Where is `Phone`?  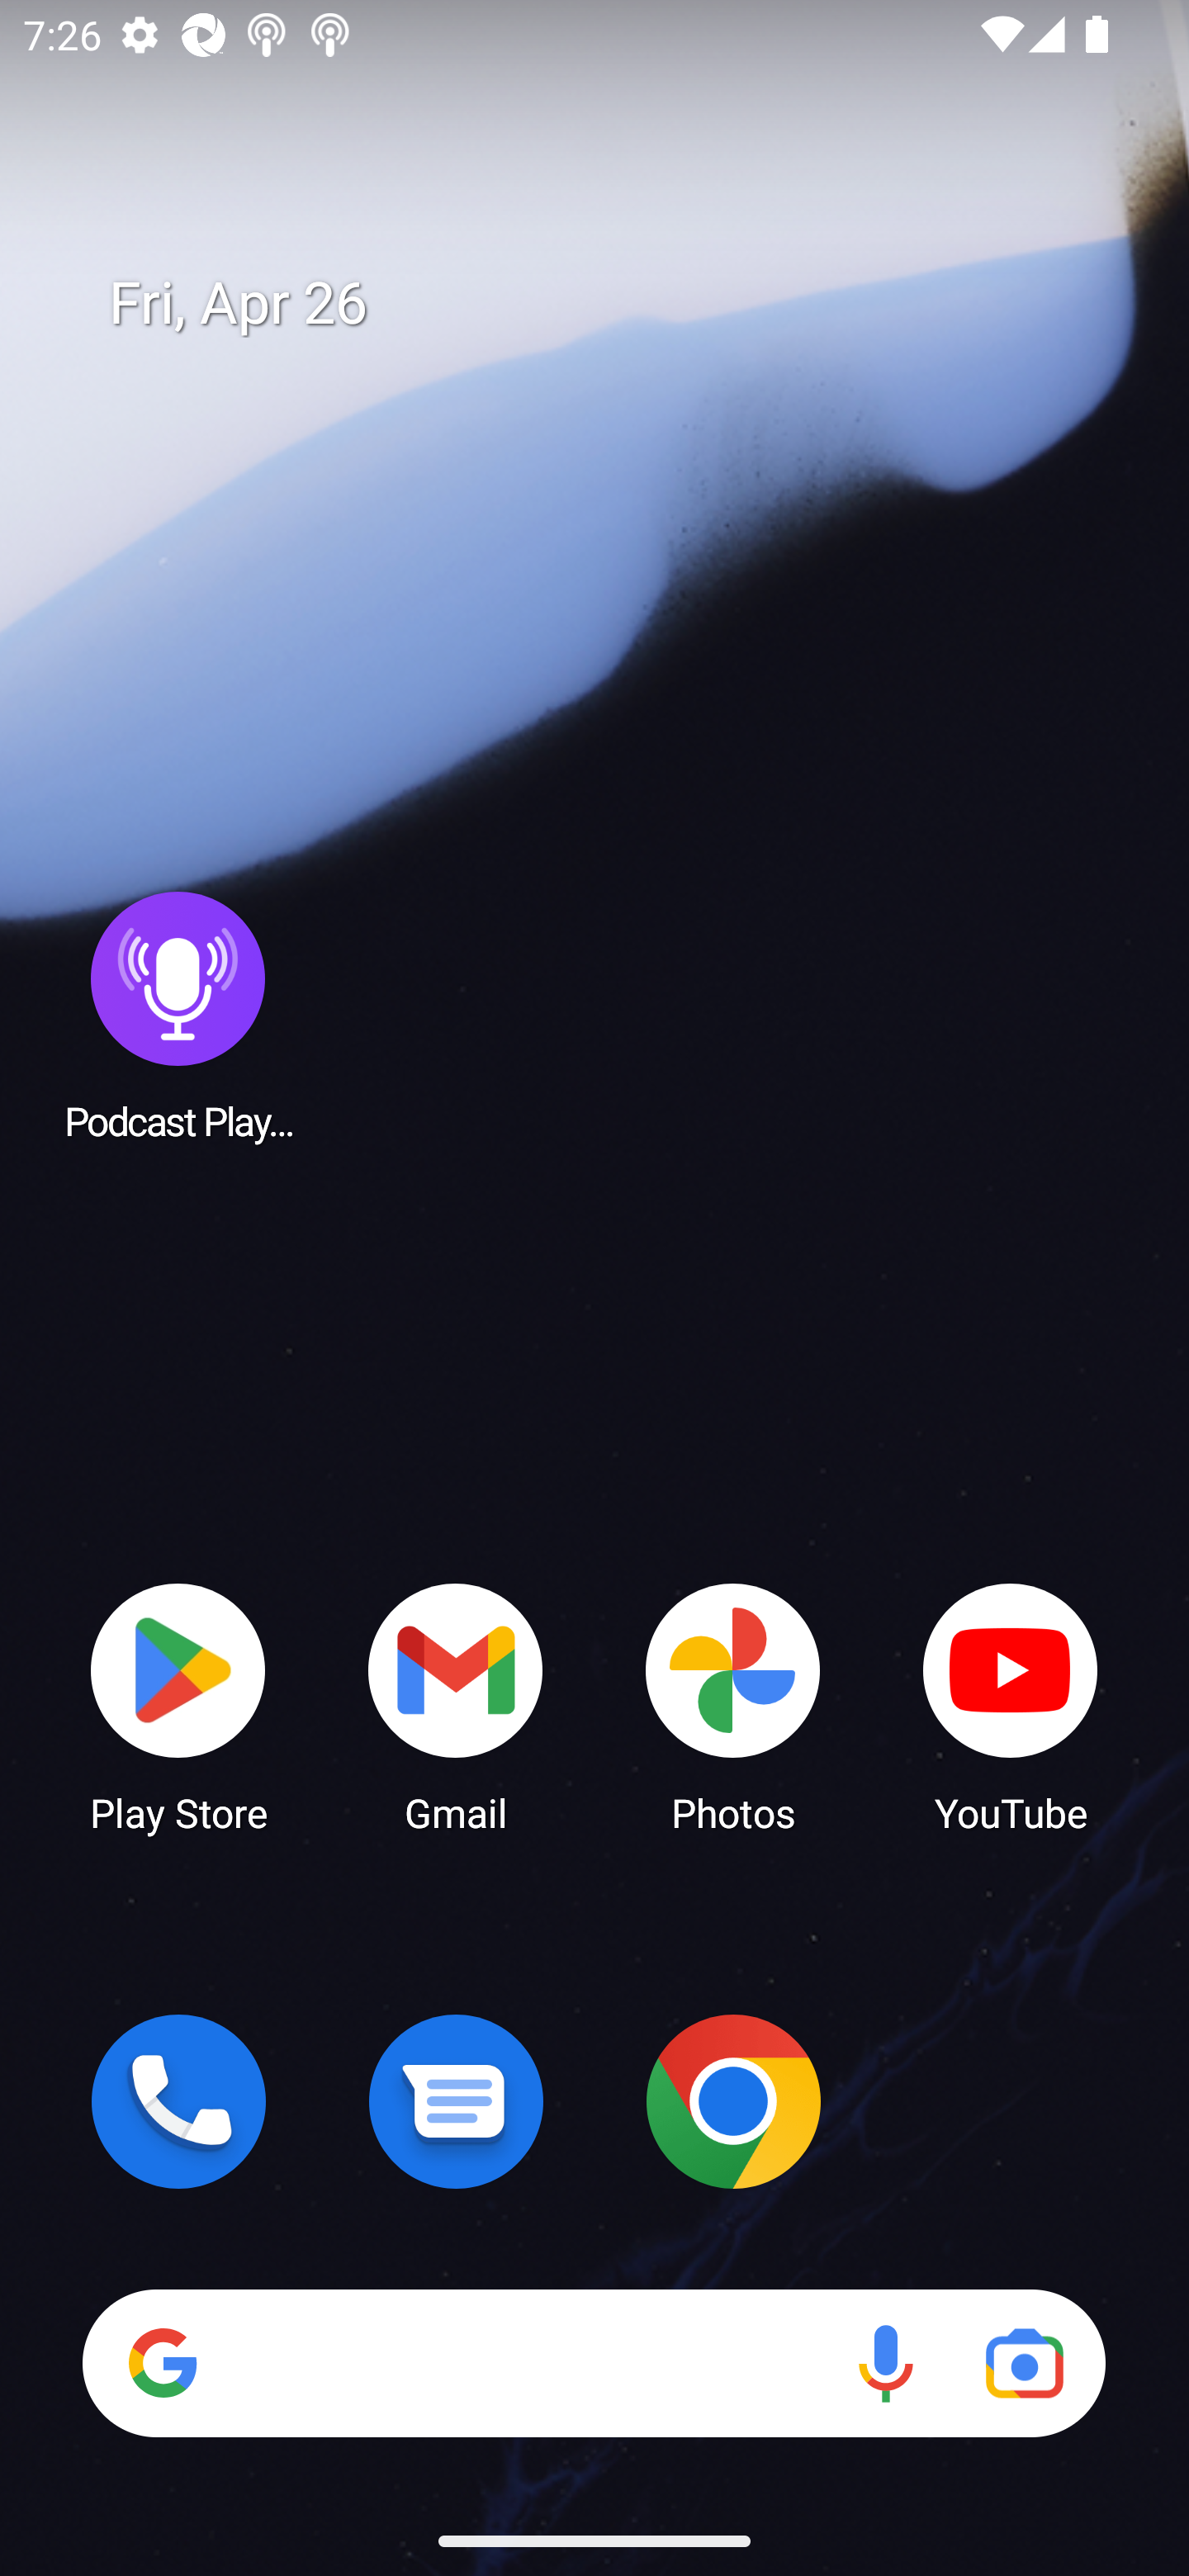
Phone is located at coordinates (178, 2101).